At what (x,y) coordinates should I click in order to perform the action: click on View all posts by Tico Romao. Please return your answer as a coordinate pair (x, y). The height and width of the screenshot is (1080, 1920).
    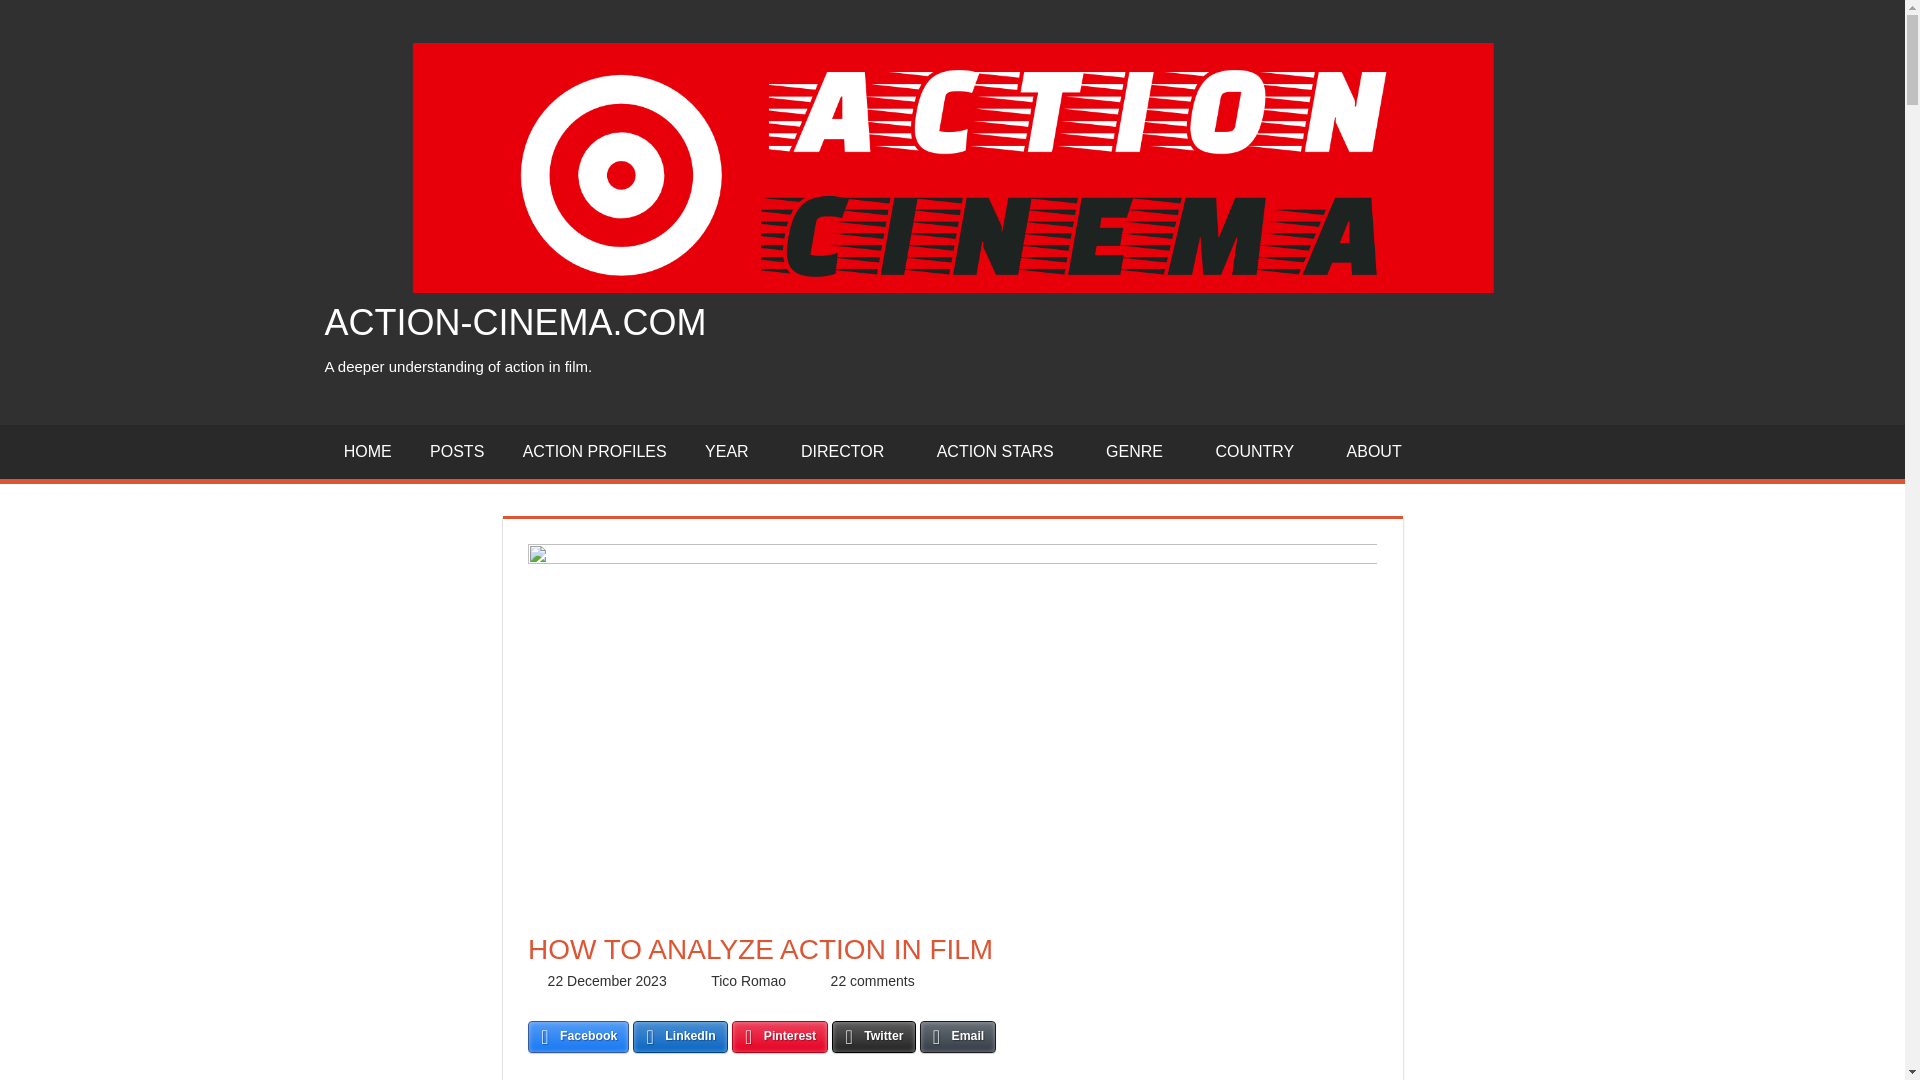
    Looking at the image, I should click on (748, 981).